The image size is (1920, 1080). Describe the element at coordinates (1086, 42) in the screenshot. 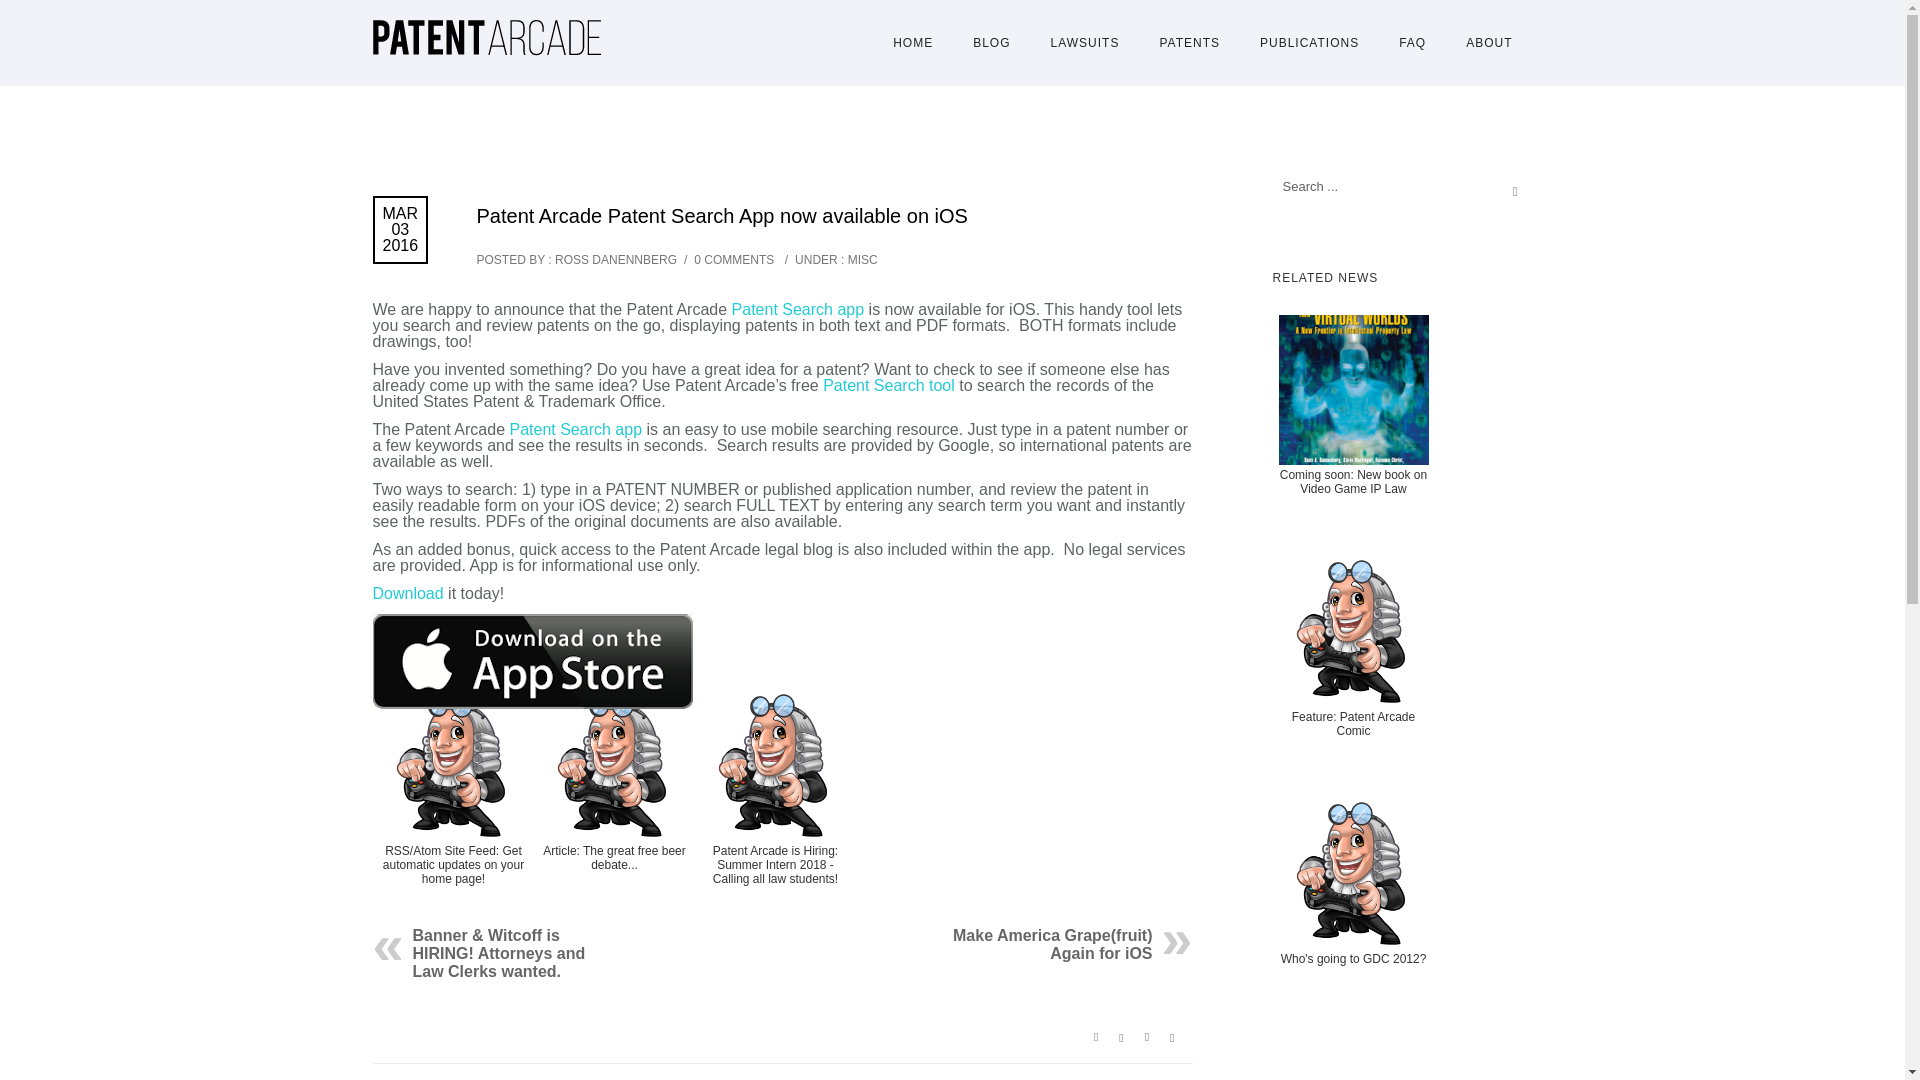

I see `LAWSUITS` at that location.